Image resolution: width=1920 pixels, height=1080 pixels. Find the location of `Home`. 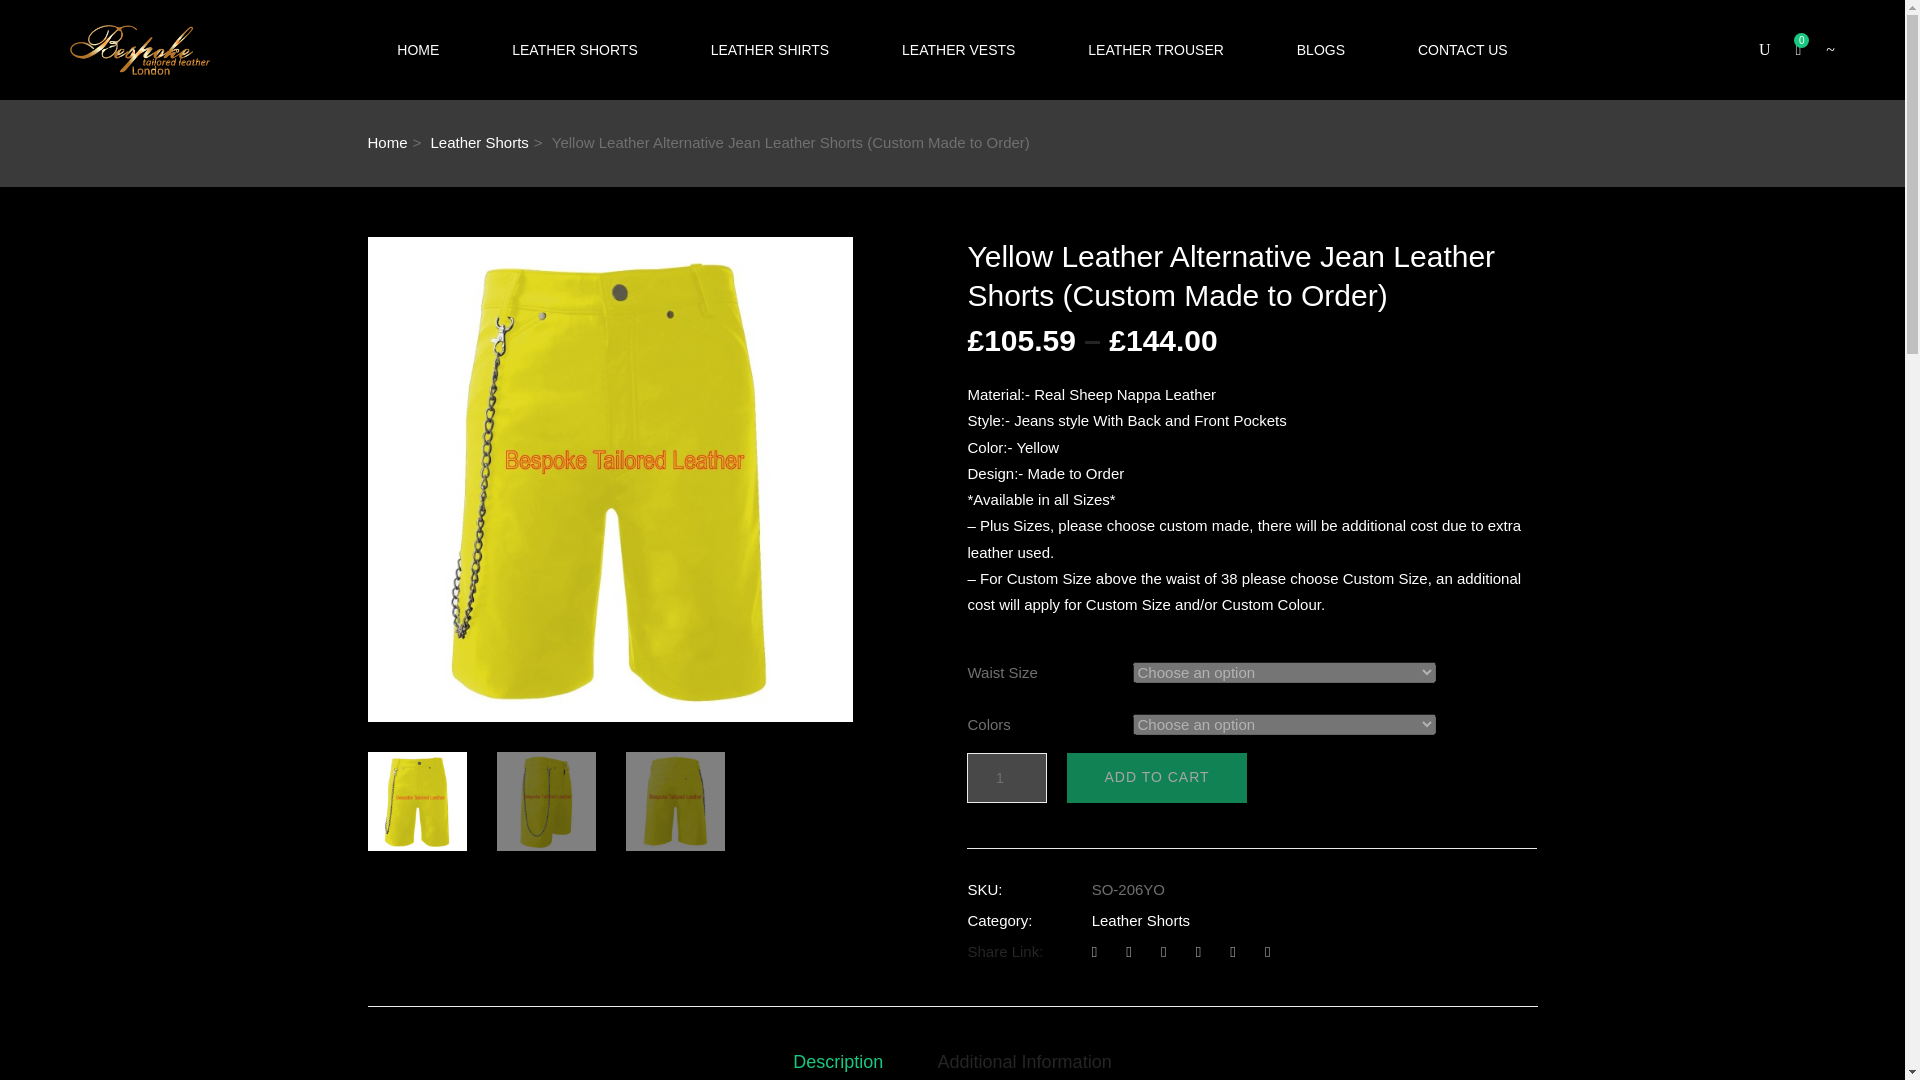

Home is located at coordinates (388, 142).